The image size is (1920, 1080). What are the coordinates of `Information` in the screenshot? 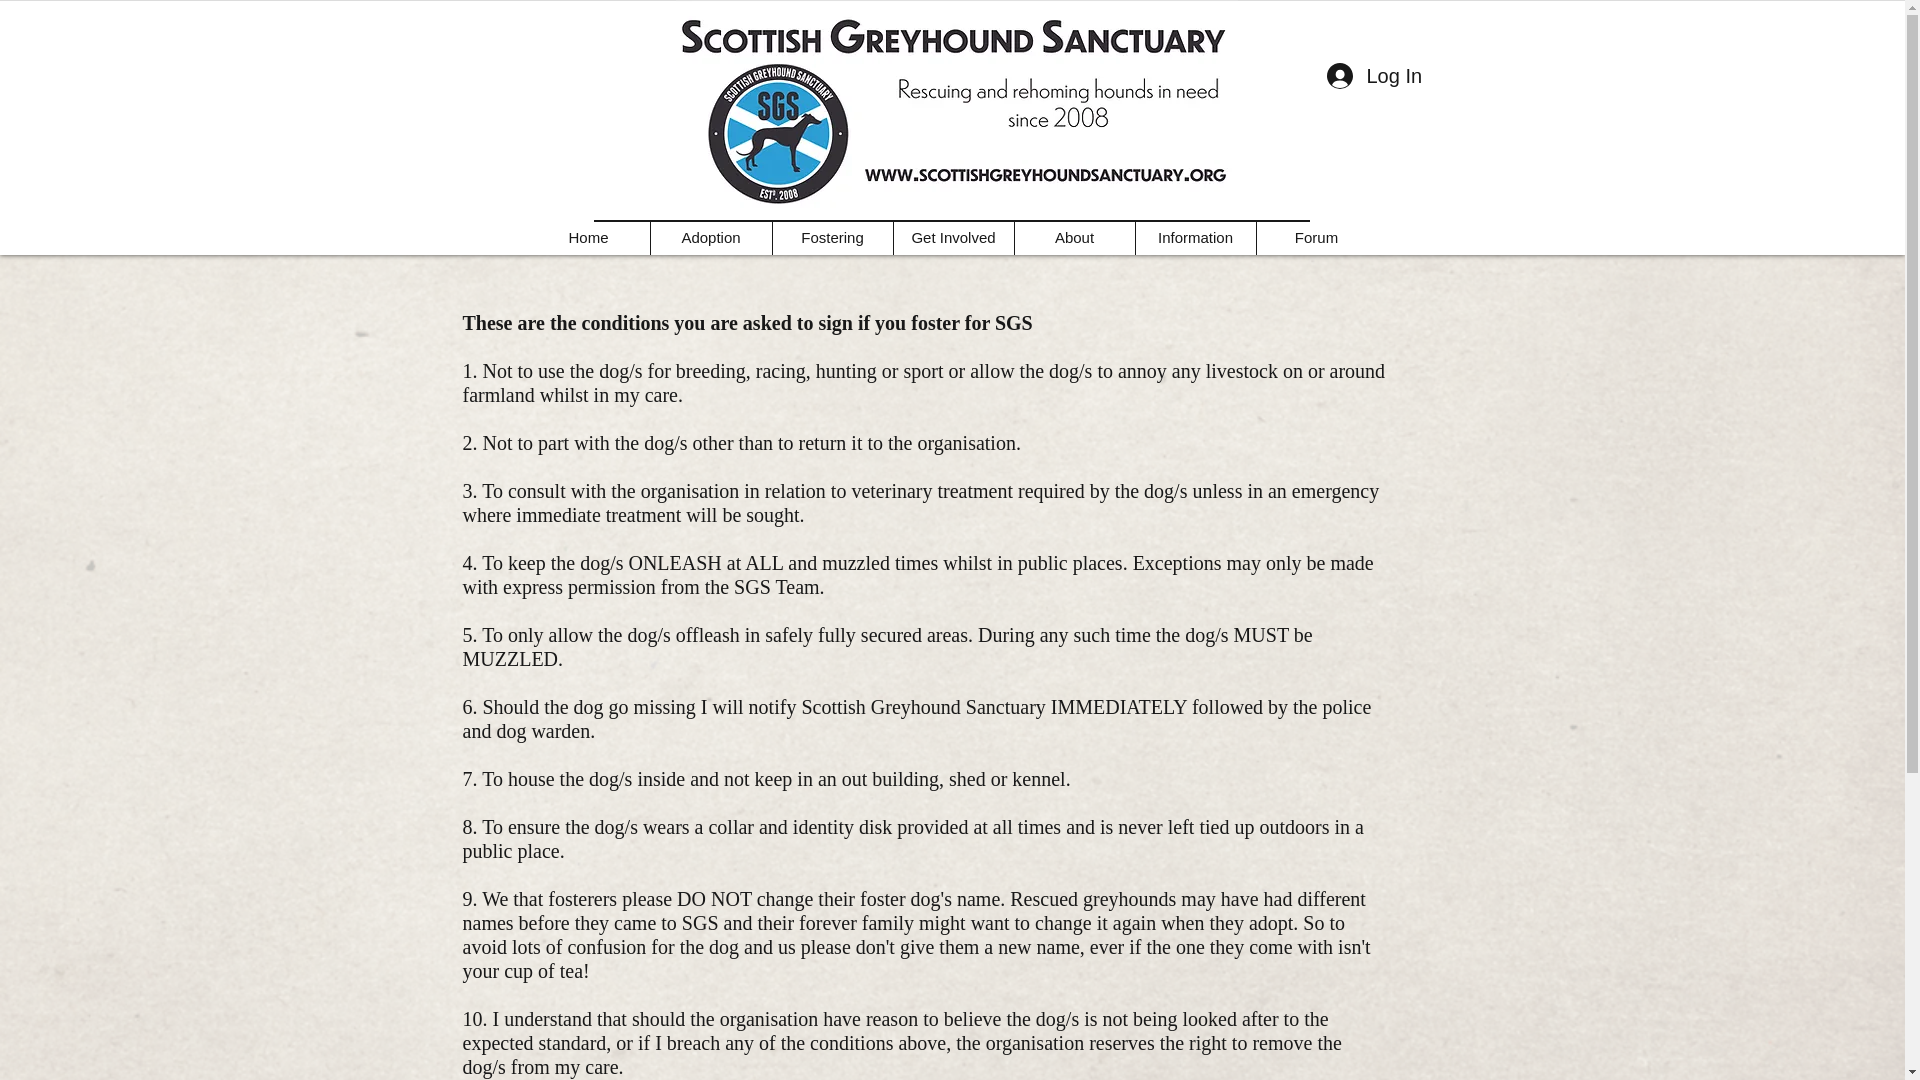 It's located at (1196, 237).